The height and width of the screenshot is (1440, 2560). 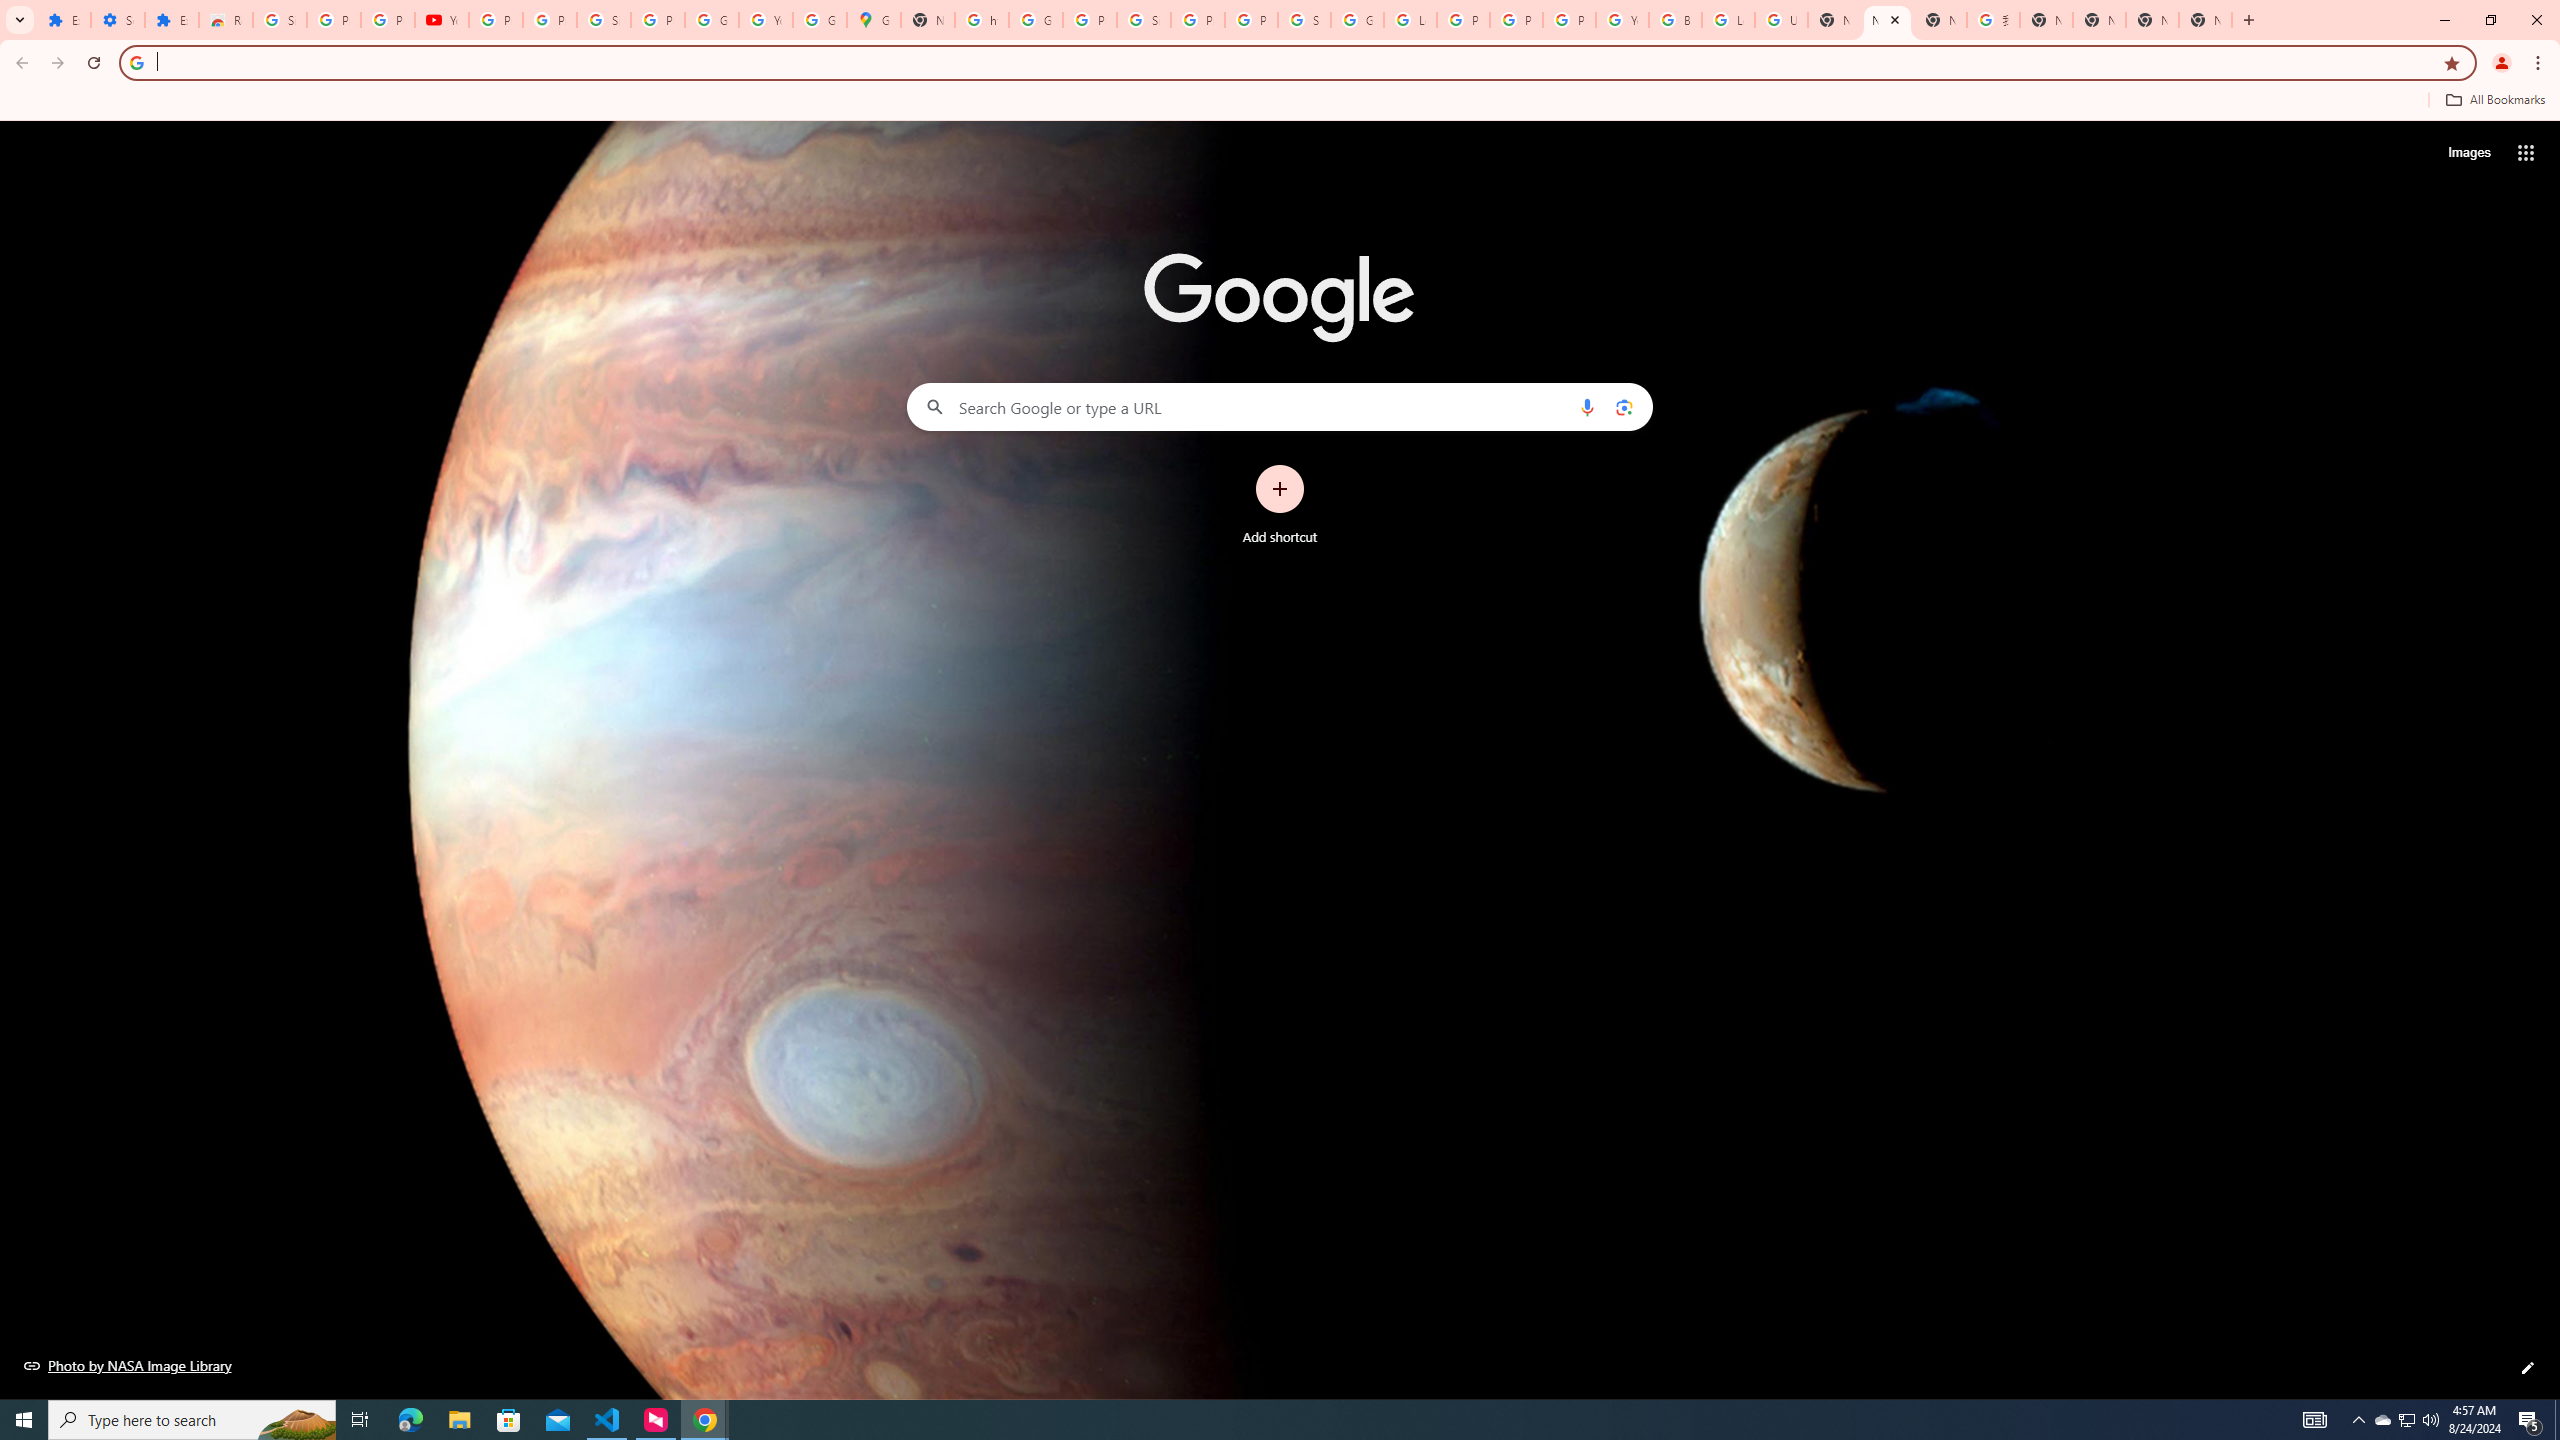 What do you see at coordinates (1280, 505) in the screenshot?
I see `Add shortcut` at bounding box center [1280, 505].